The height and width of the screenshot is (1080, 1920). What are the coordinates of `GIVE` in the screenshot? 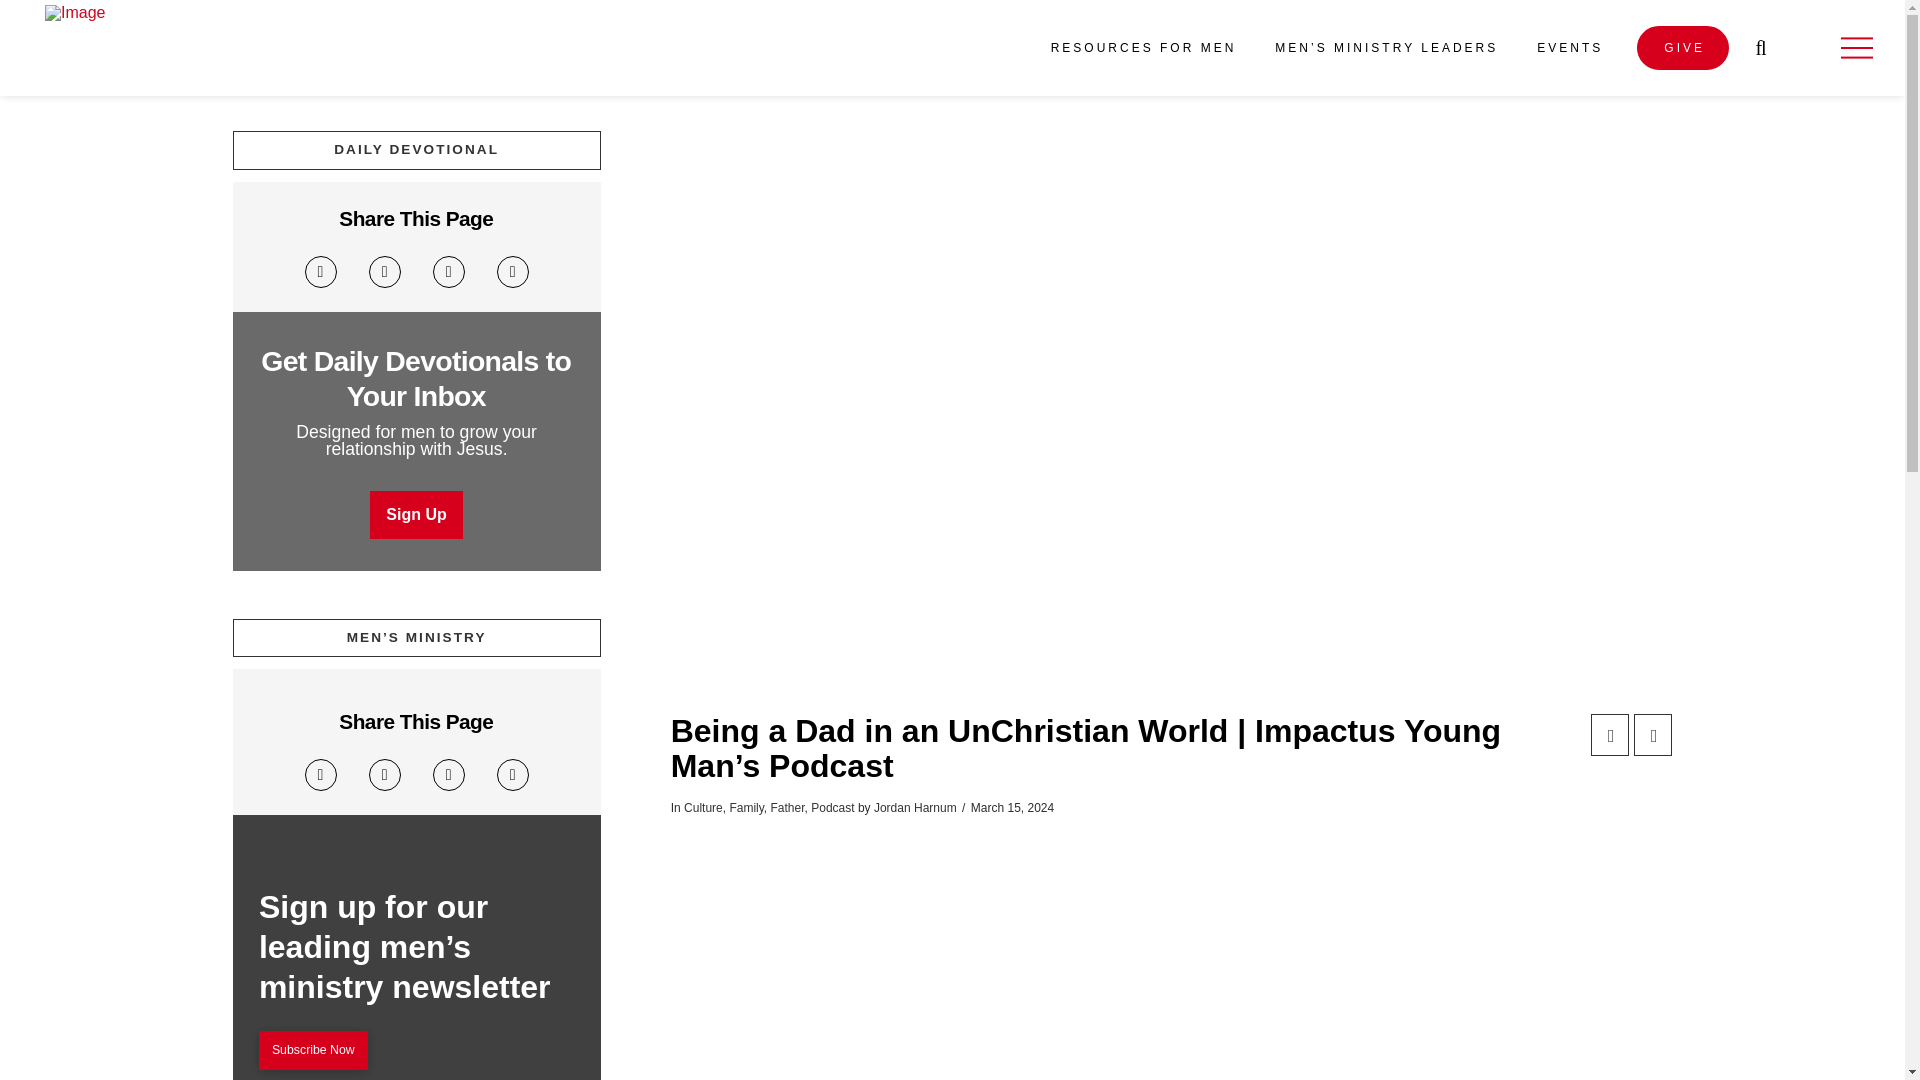 It's located at (1683, 48).